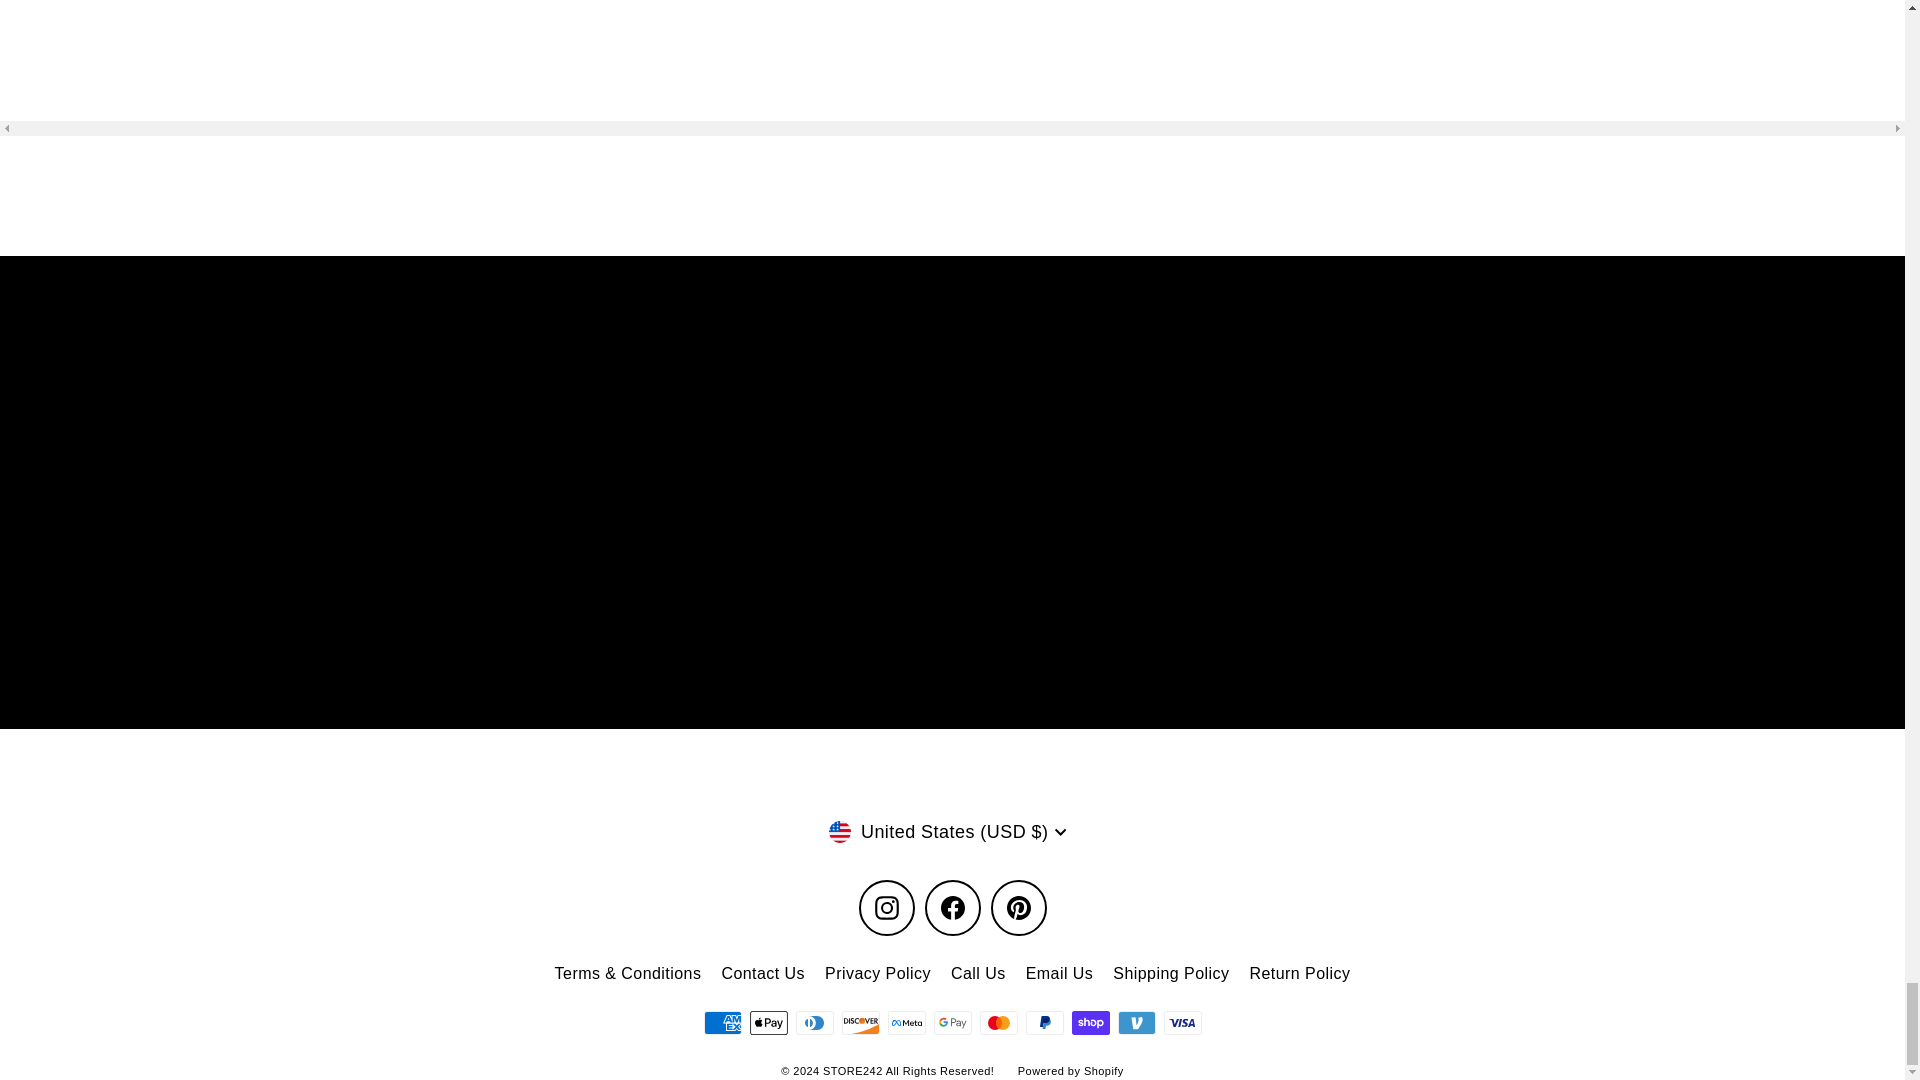 The height and width of the screenshot is (1080, 1920). Describe the element at coordinates (1018, 908) in the screenshot. I see `STORE242 on Pinterest` at that location.